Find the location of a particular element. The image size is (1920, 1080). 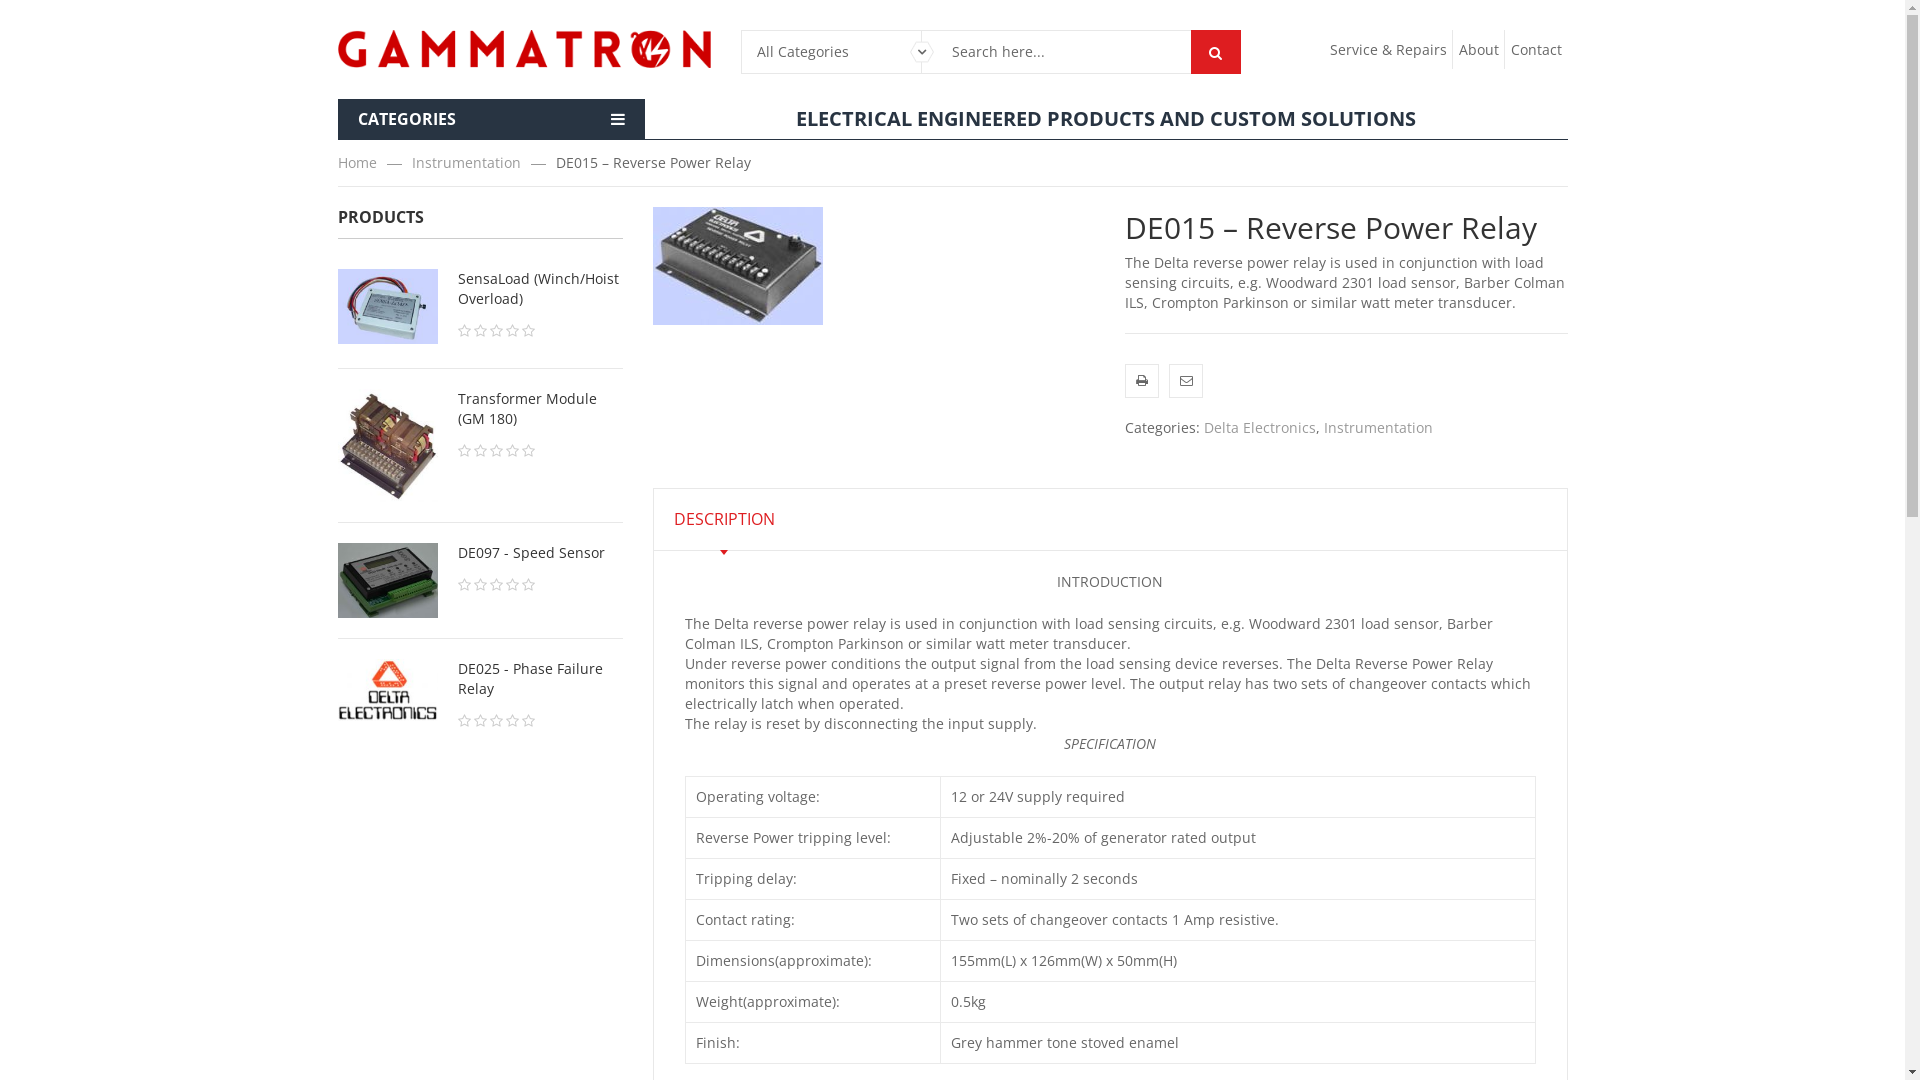

All Categories is located at coordinates (832, 52).